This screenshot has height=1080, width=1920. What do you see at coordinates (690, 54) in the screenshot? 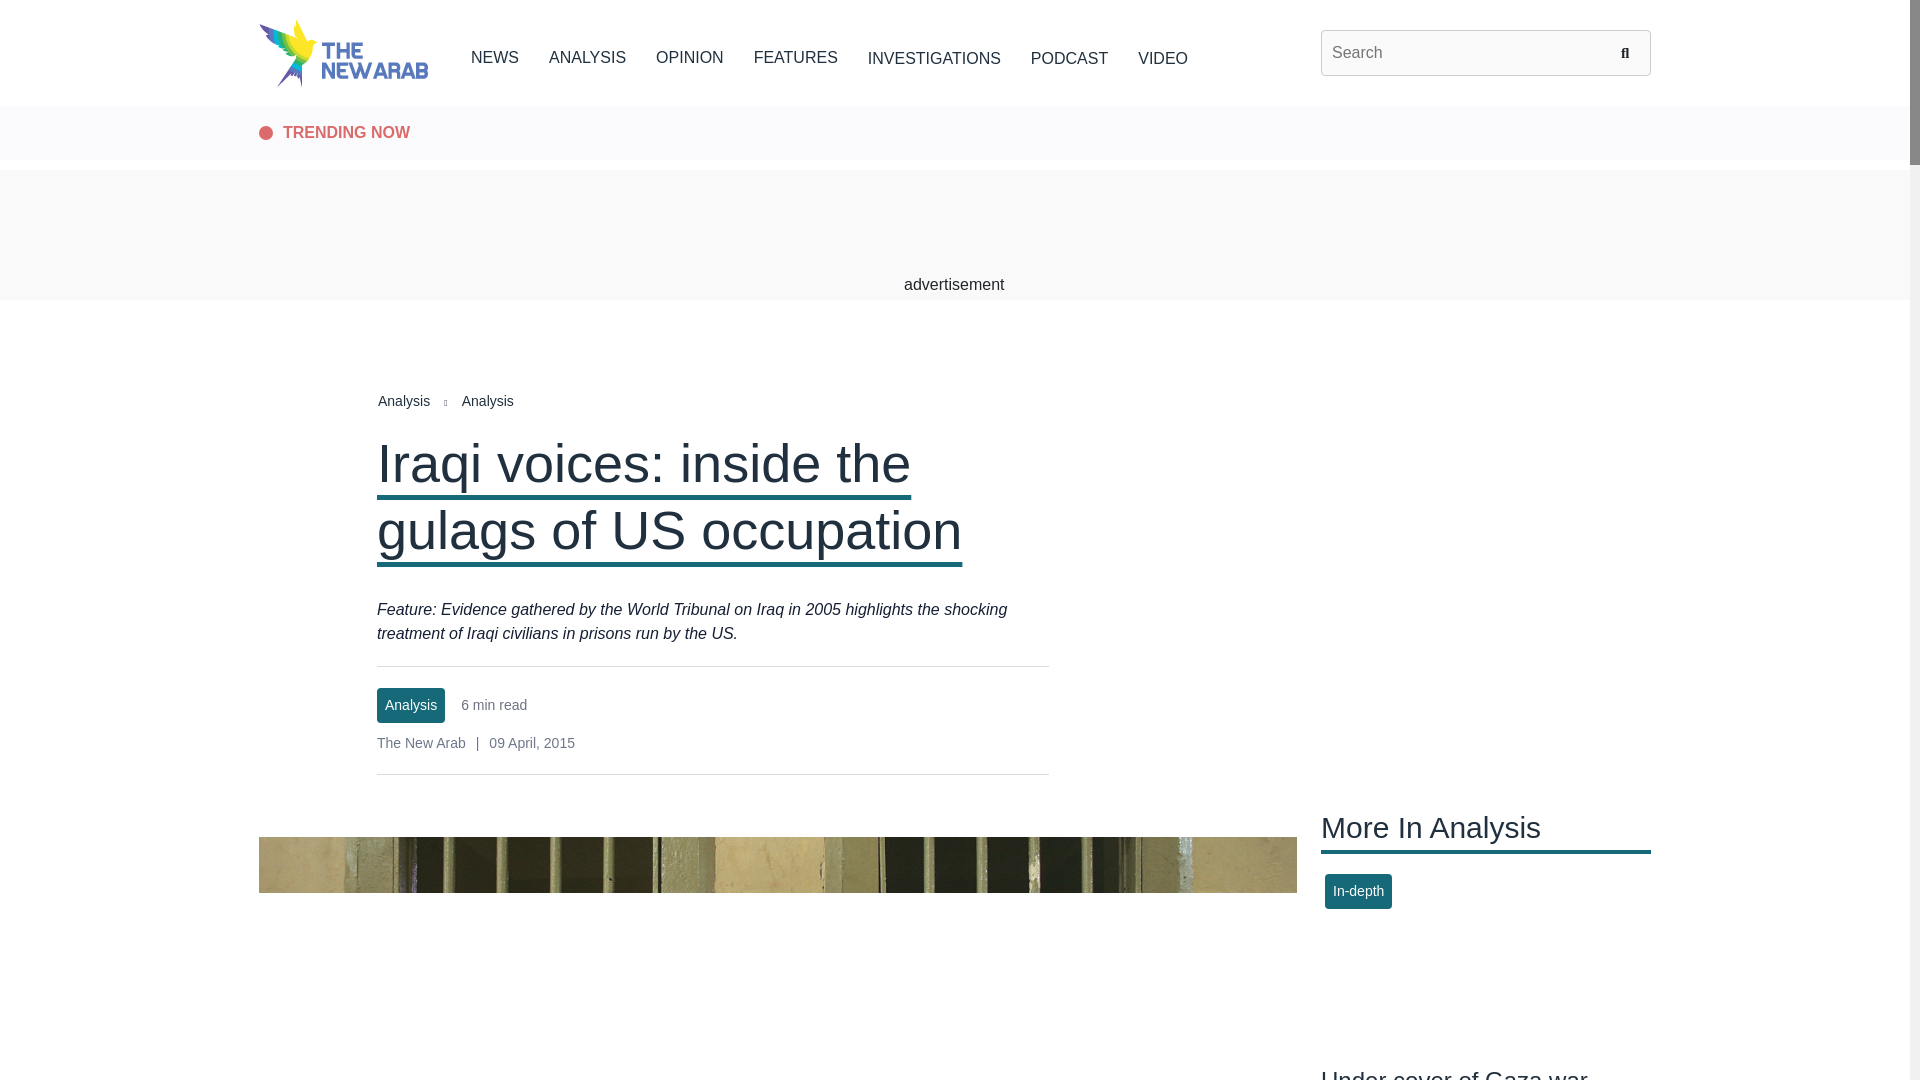
I see `OPINION` at bounding box center [690, 54].